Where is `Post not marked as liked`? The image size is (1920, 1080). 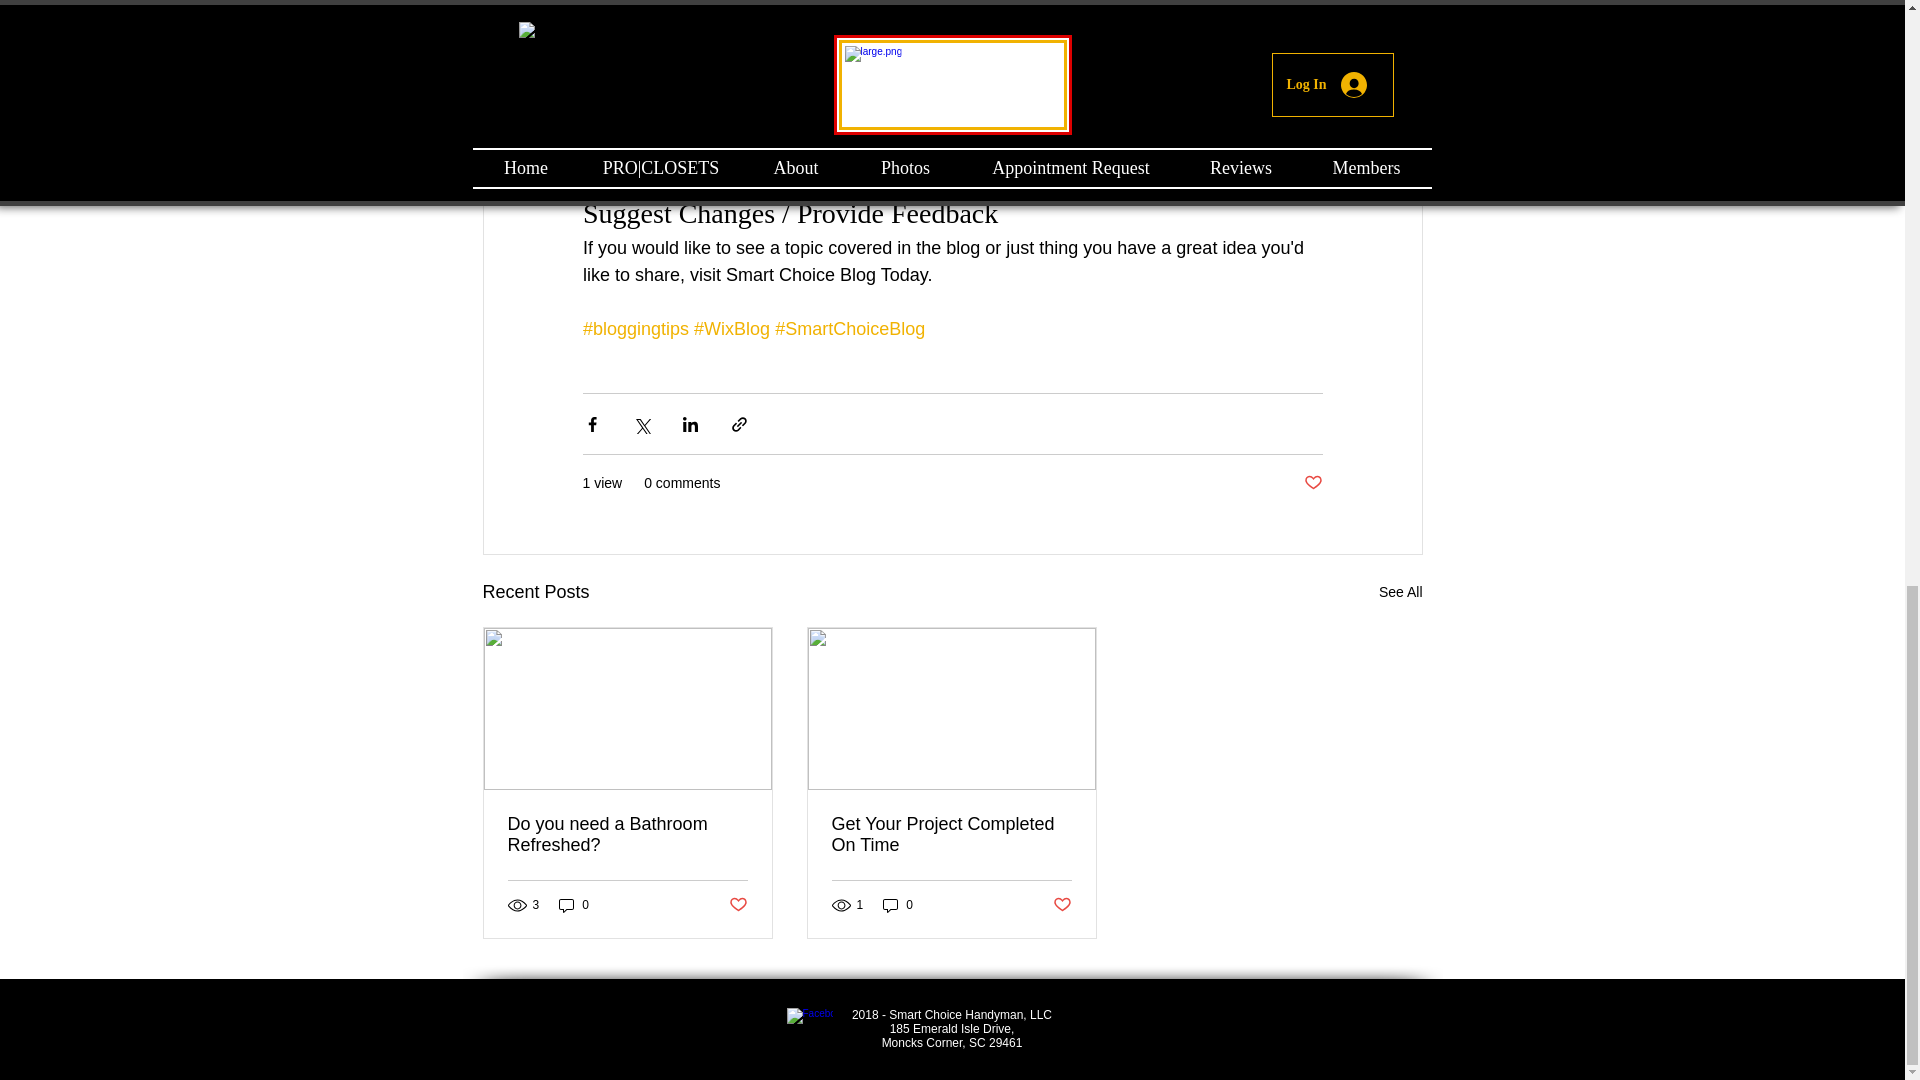
Post not marked as liked is located at coordinates (1312, 483).